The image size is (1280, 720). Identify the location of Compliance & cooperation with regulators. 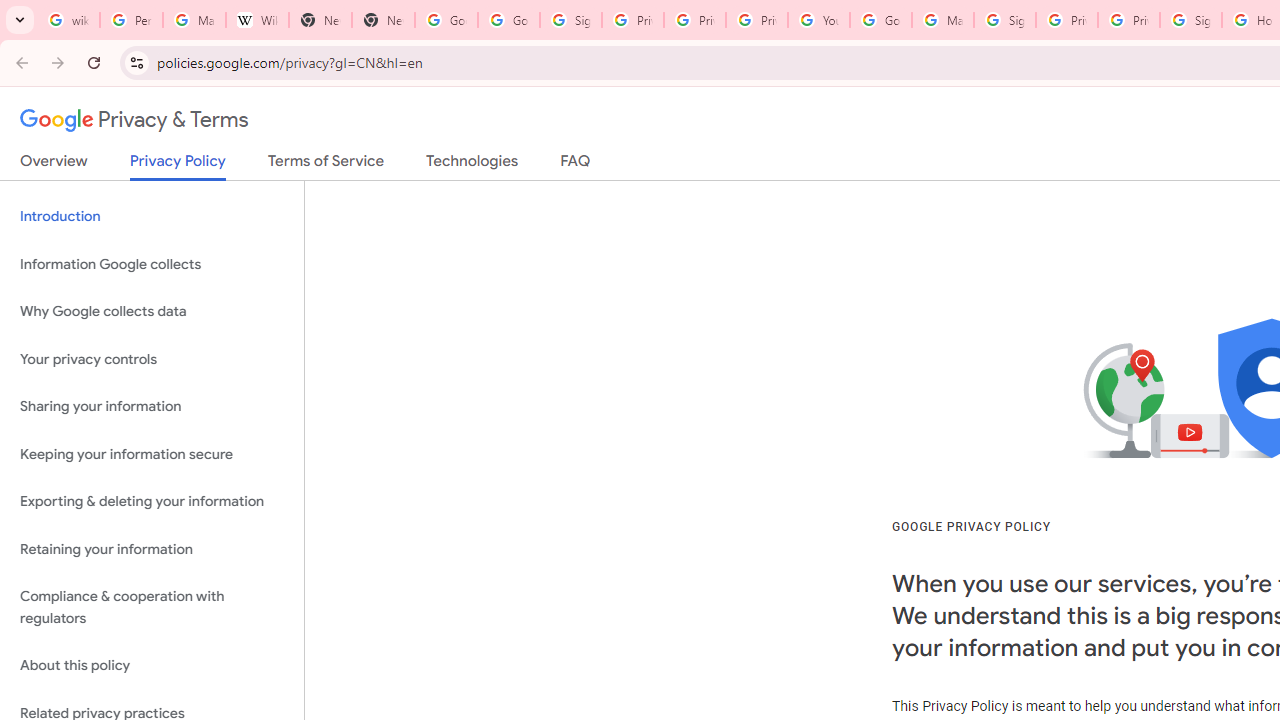
(152, 608).